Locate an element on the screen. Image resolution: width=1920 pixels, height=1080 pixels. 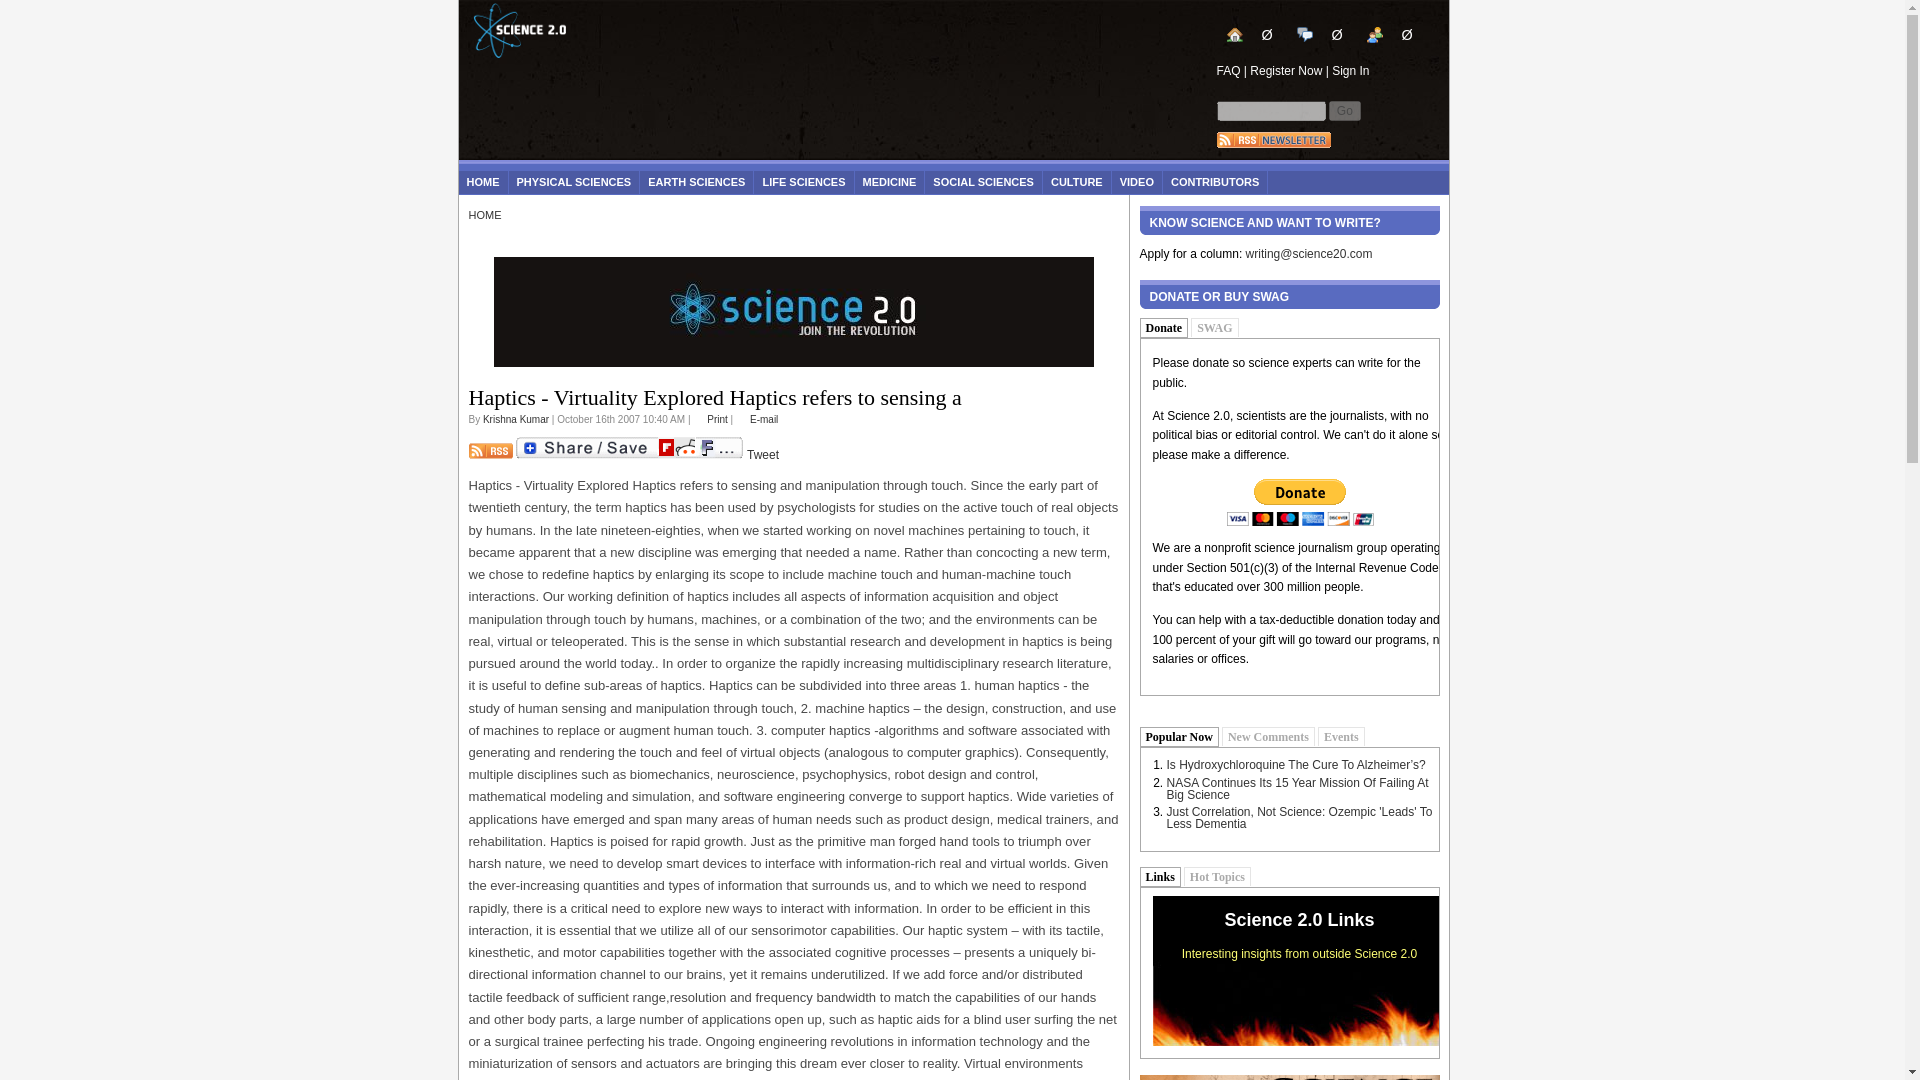
EARTH SCIENCES is located at coordinates (696, 182).